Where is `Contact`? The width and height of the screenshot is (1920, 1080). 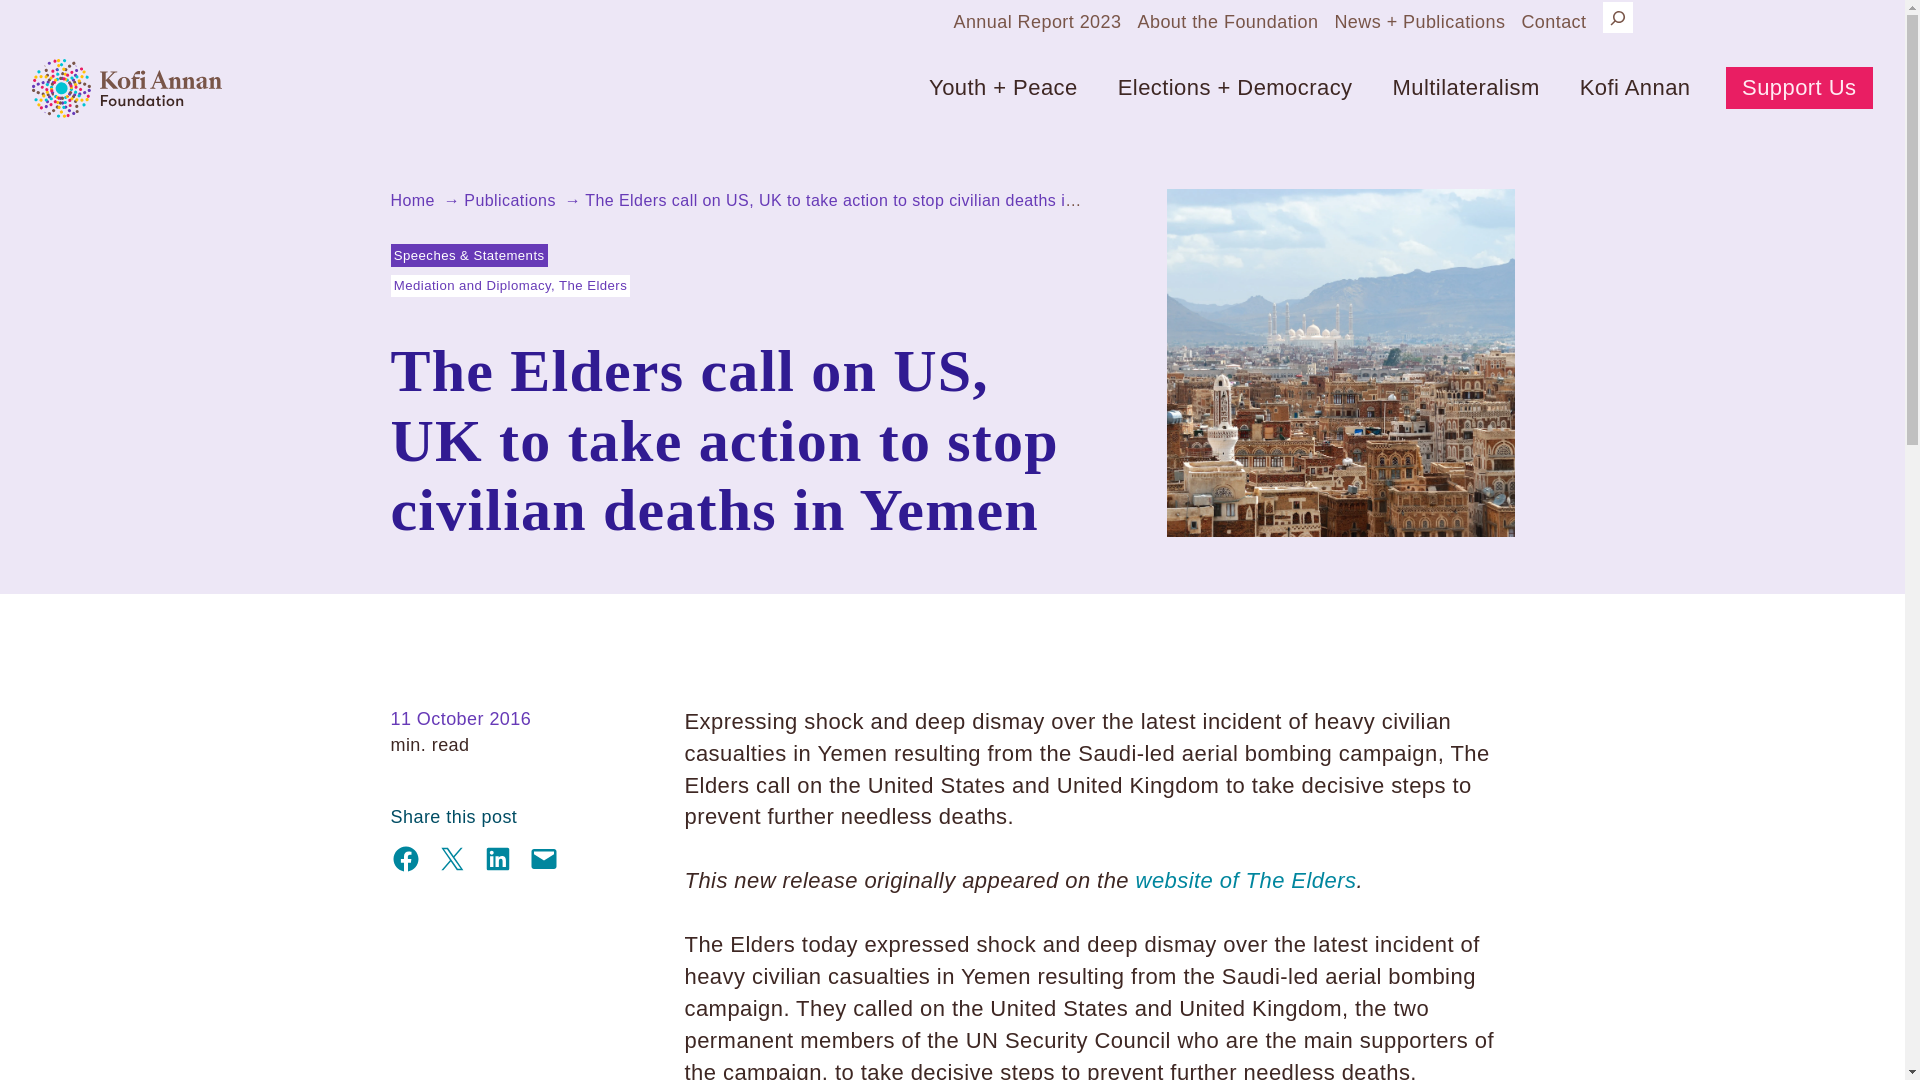
Contact is located at coordinates (1552, 21).